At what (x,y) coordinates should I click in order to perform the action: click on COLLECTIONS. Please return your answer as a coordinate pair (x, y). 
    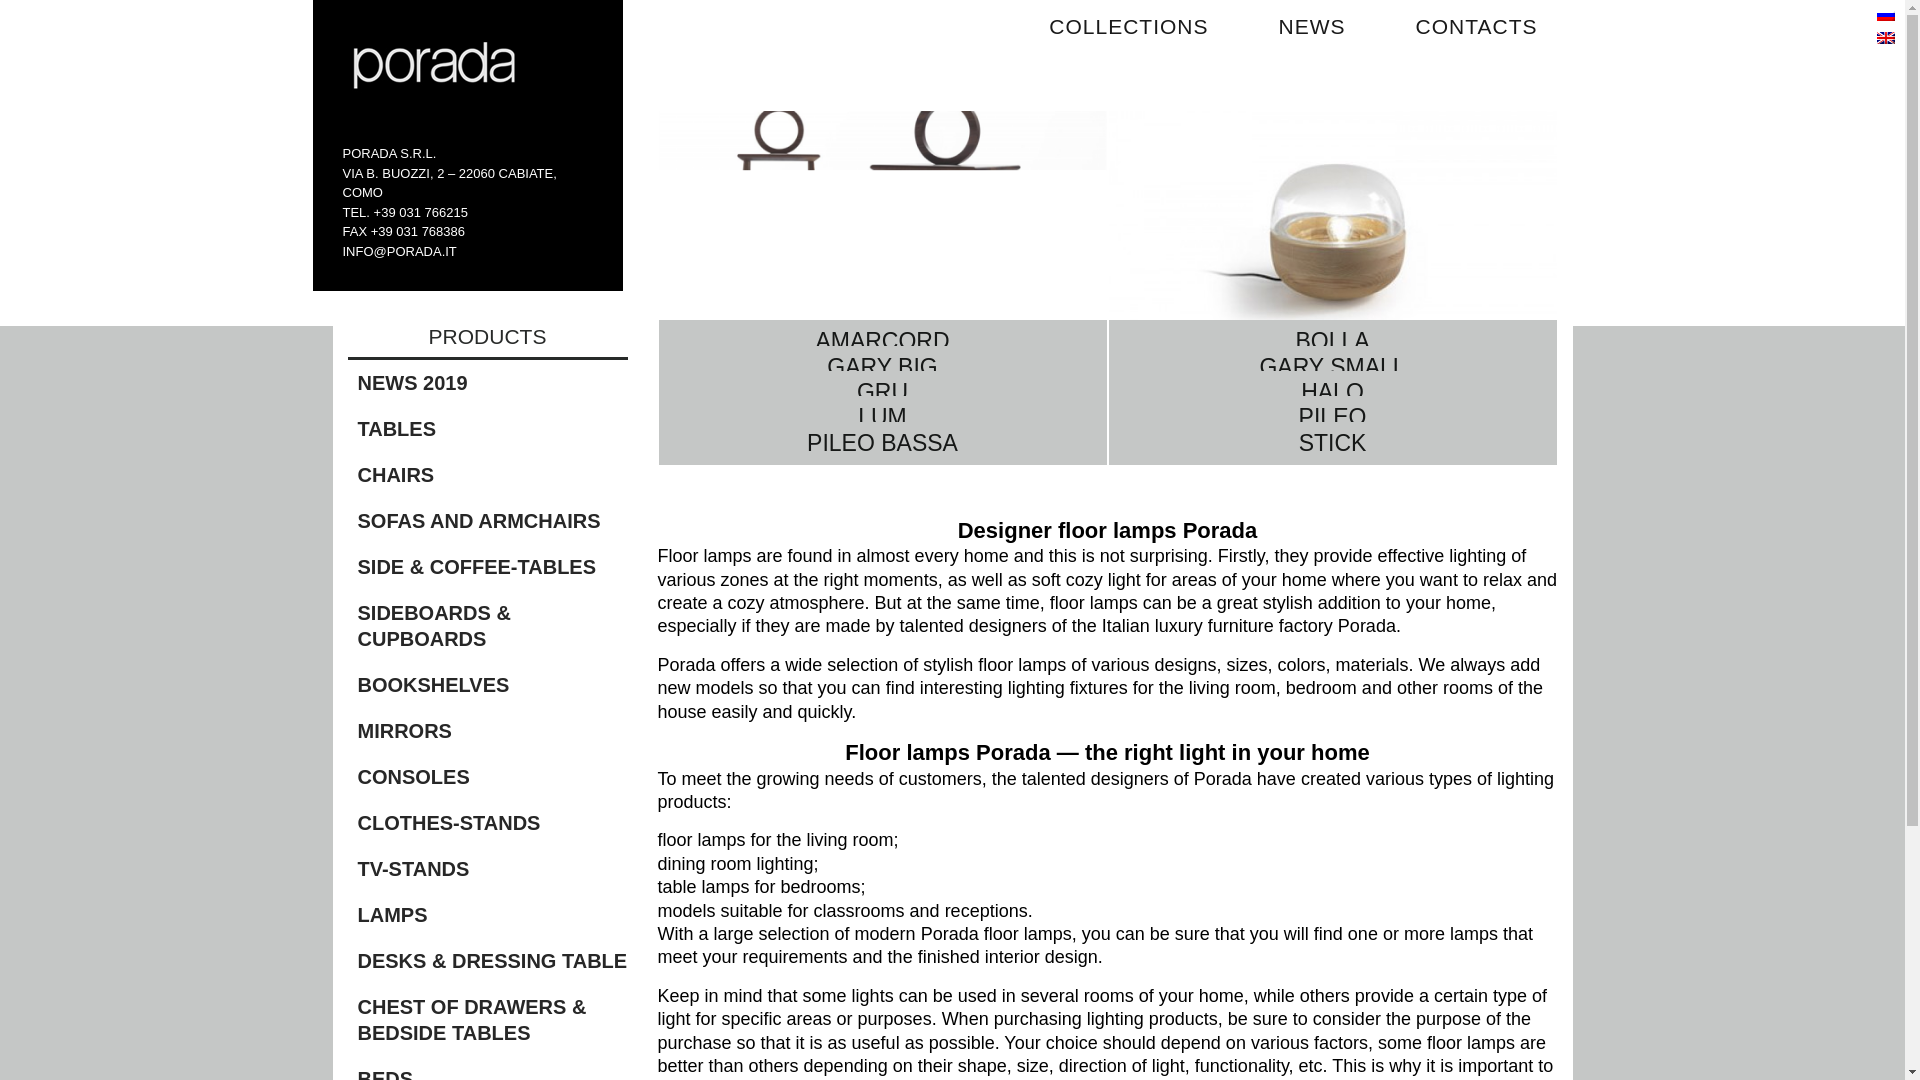
    Looking at the image, I should click on (1128, 28).